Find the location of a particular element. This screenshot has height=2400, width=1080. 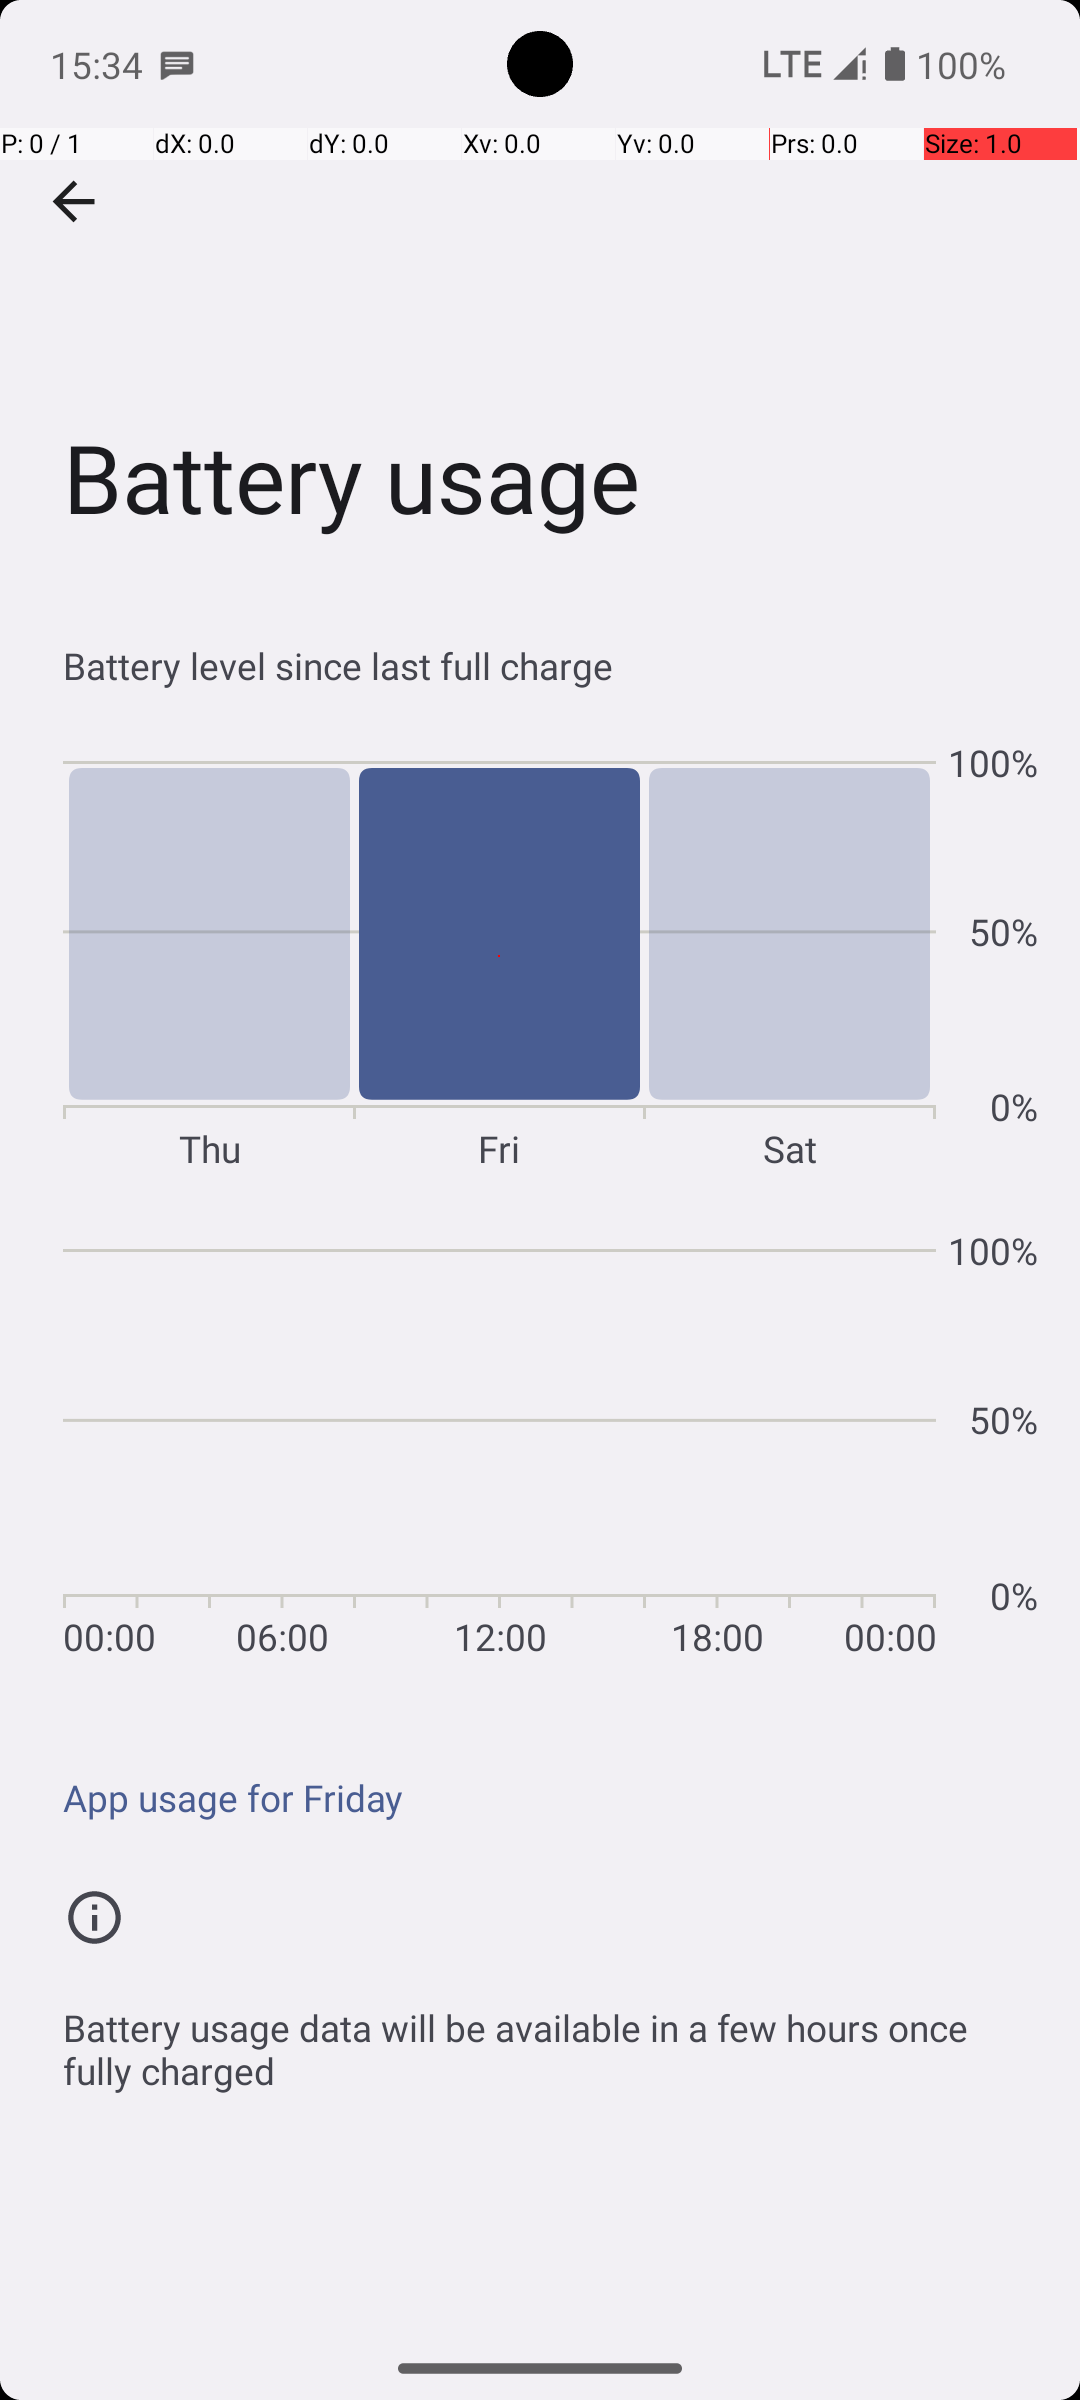

Battery usage data will be available in a few hours once fully charged is located at coordinates (550, 2038).